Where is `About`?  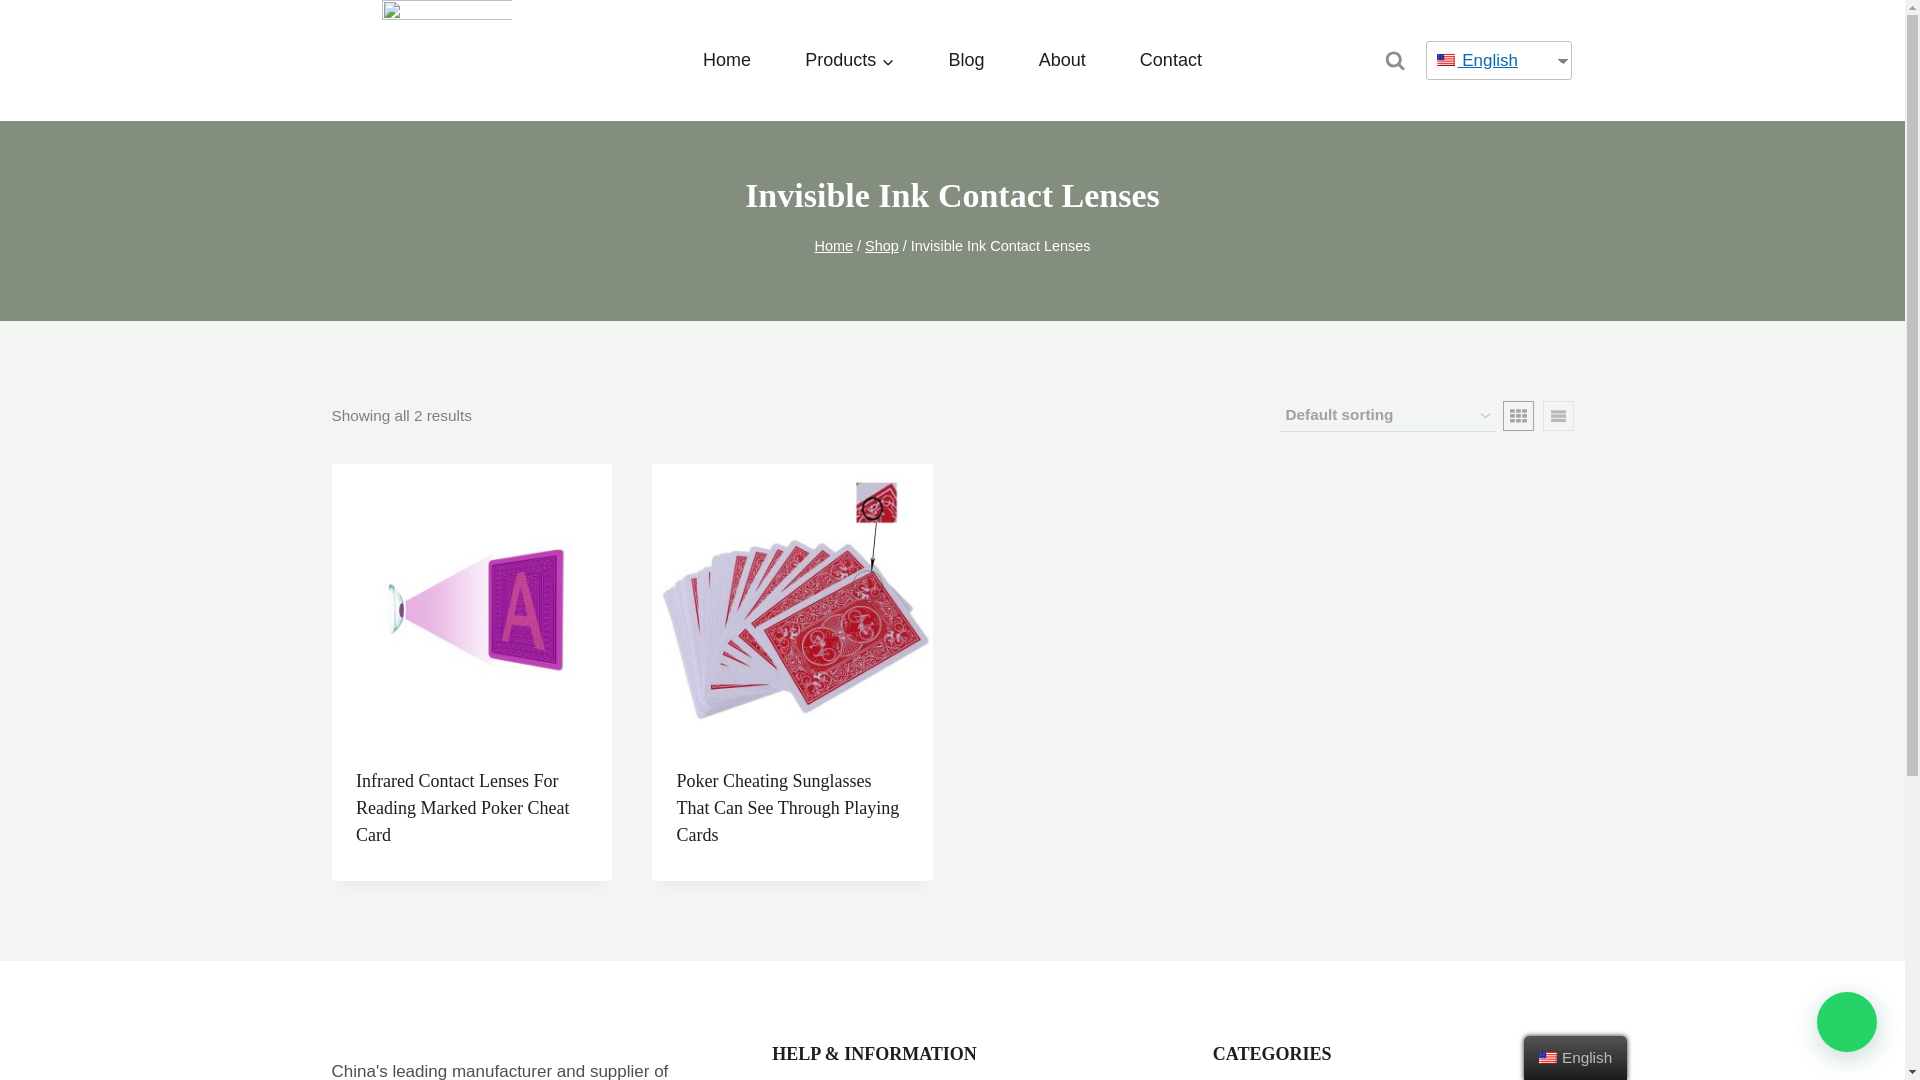 About is located at coordinates (1062, 60).